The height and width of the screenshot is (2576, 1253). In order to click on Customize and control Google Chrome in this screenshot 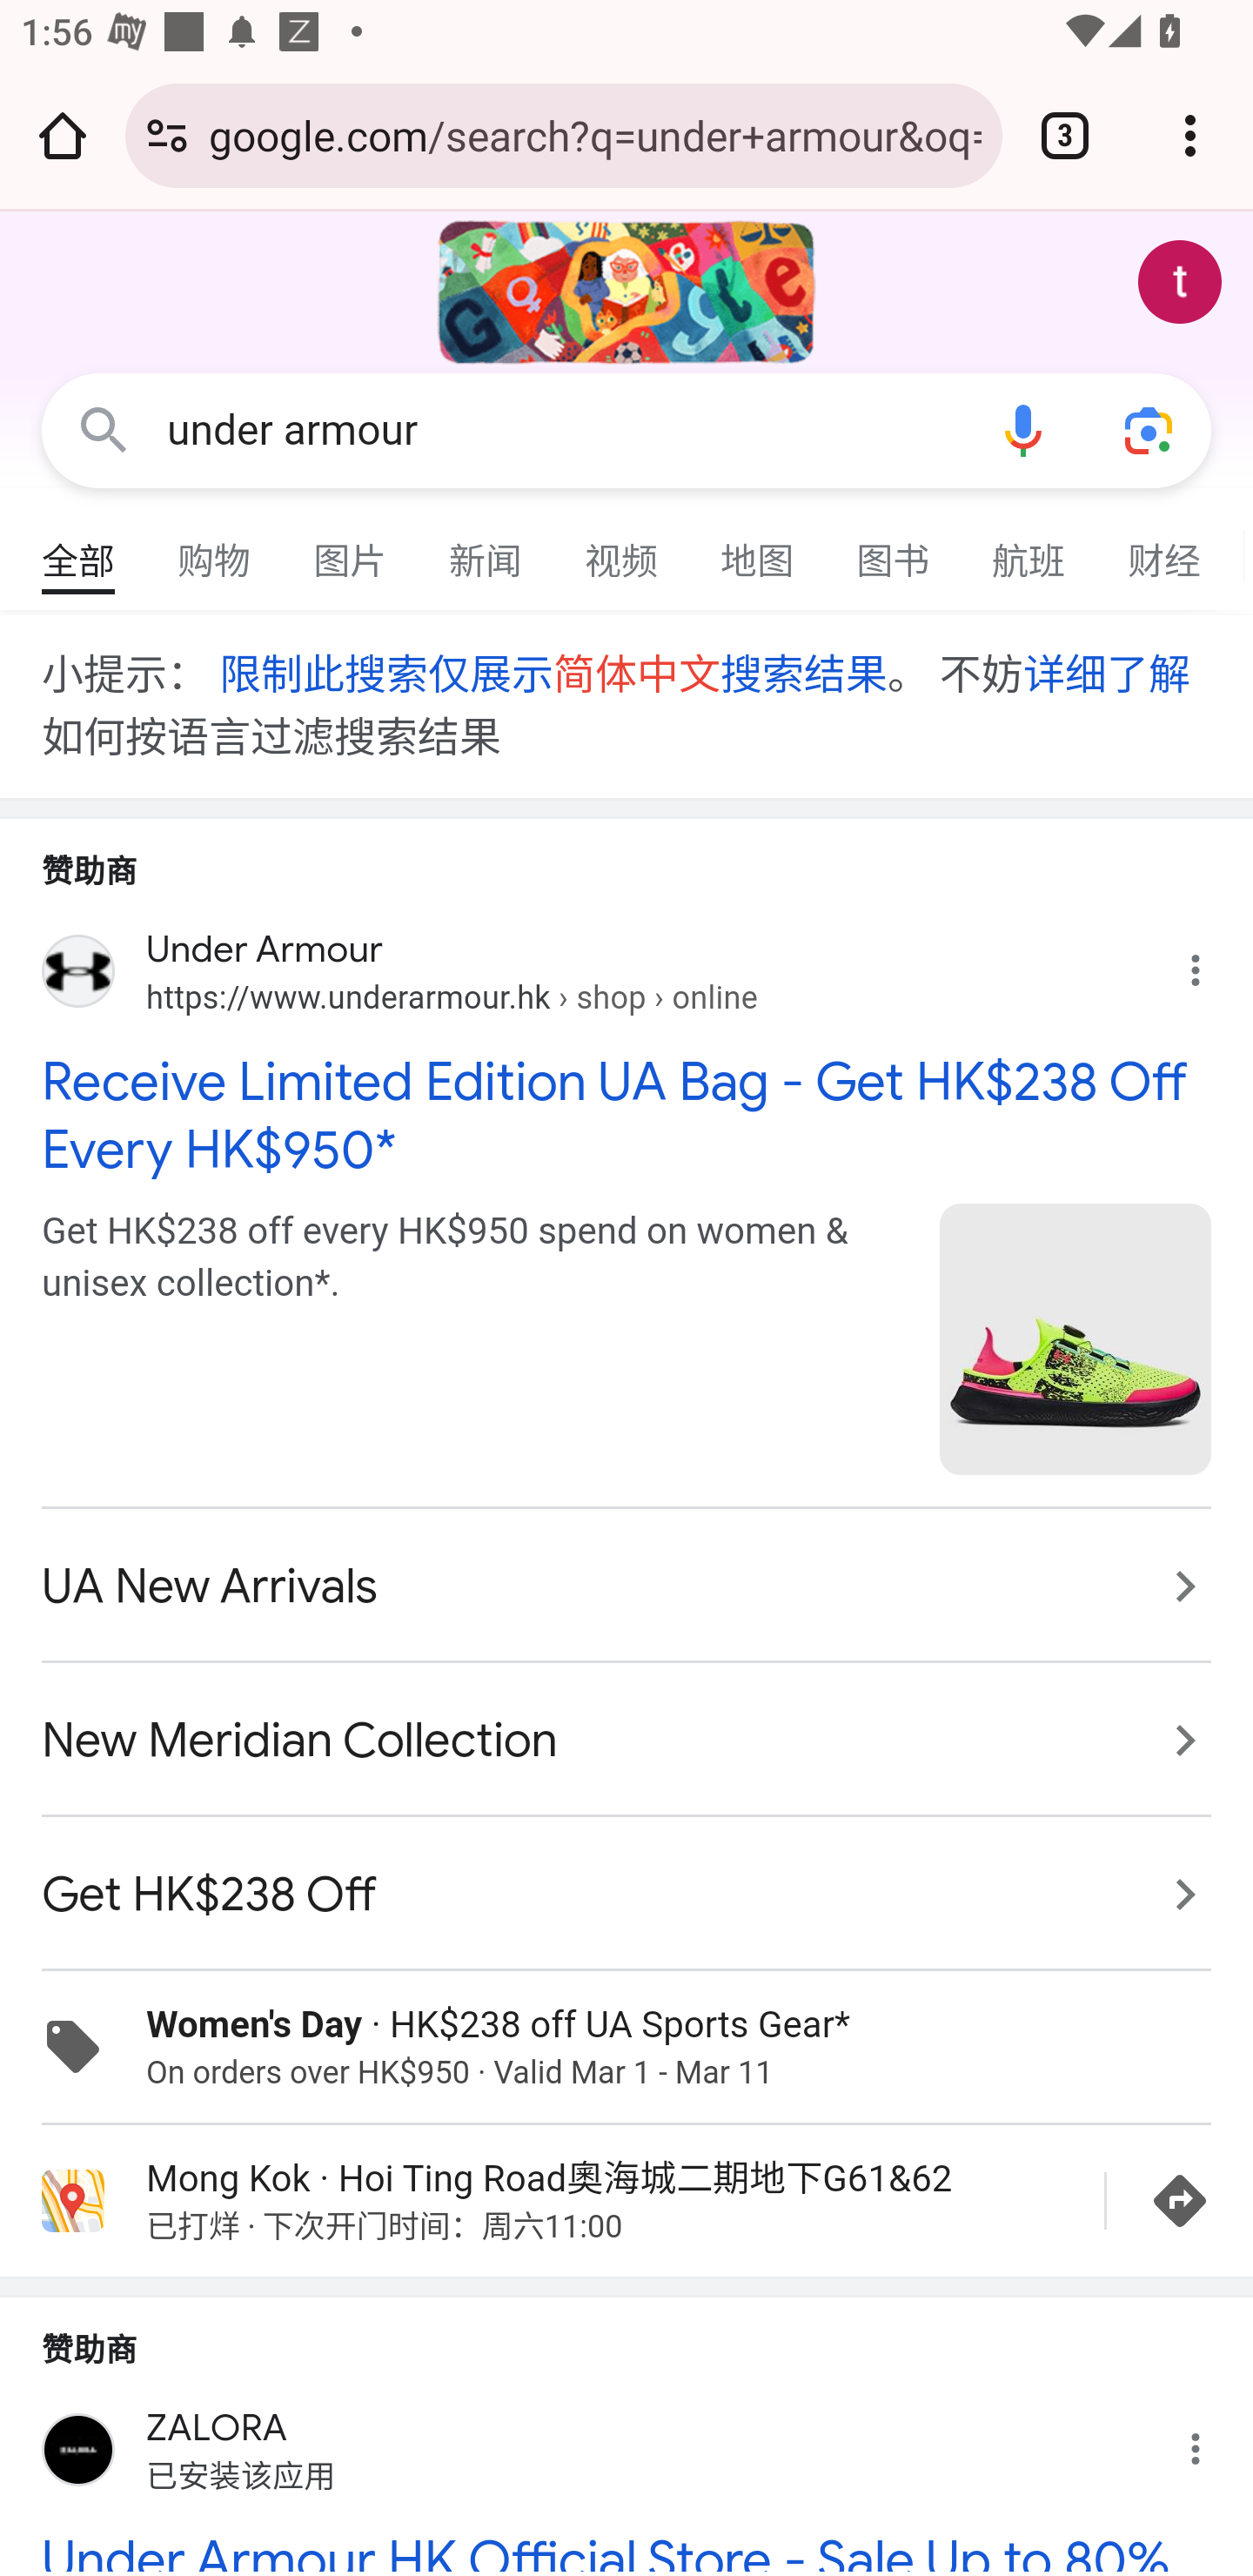, I will do `click(1190, 135)`.